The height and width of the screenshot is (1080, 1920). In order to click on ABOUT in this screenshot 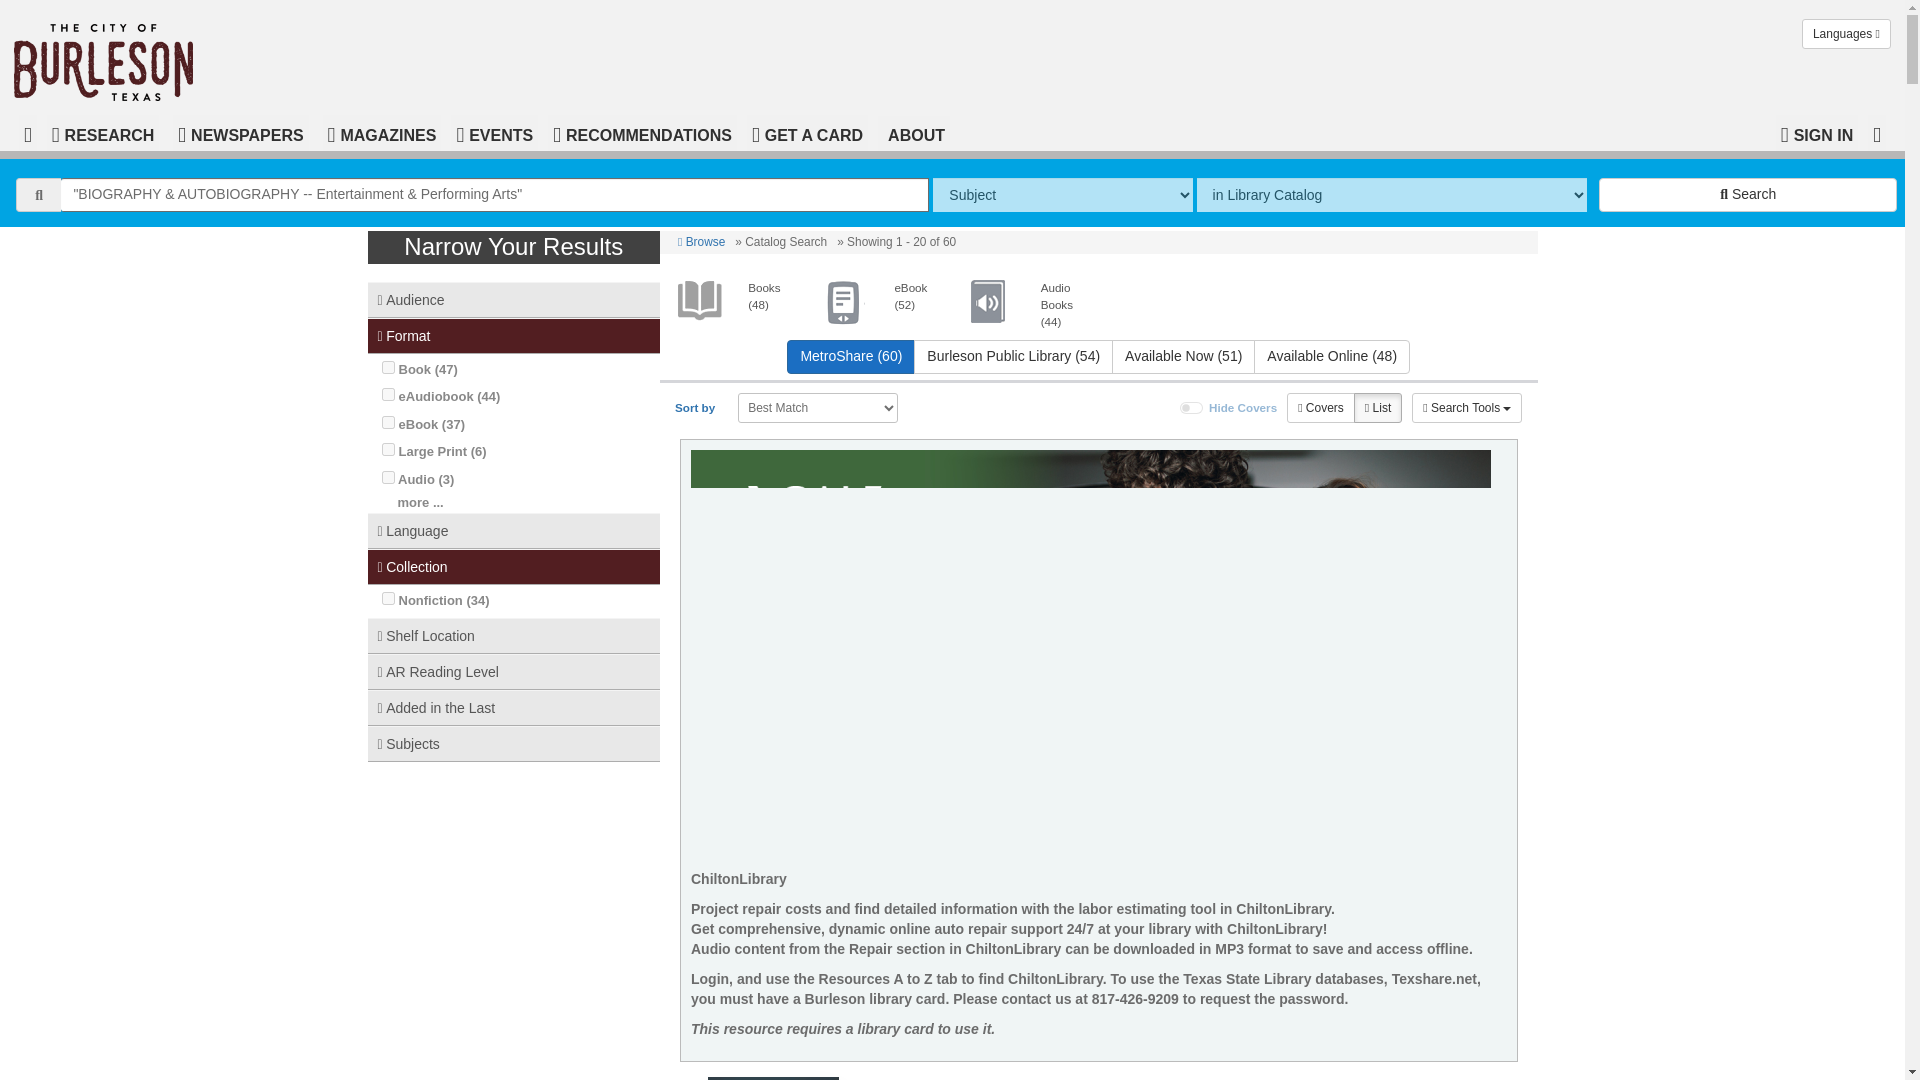, I will do `click(914, 133)`.